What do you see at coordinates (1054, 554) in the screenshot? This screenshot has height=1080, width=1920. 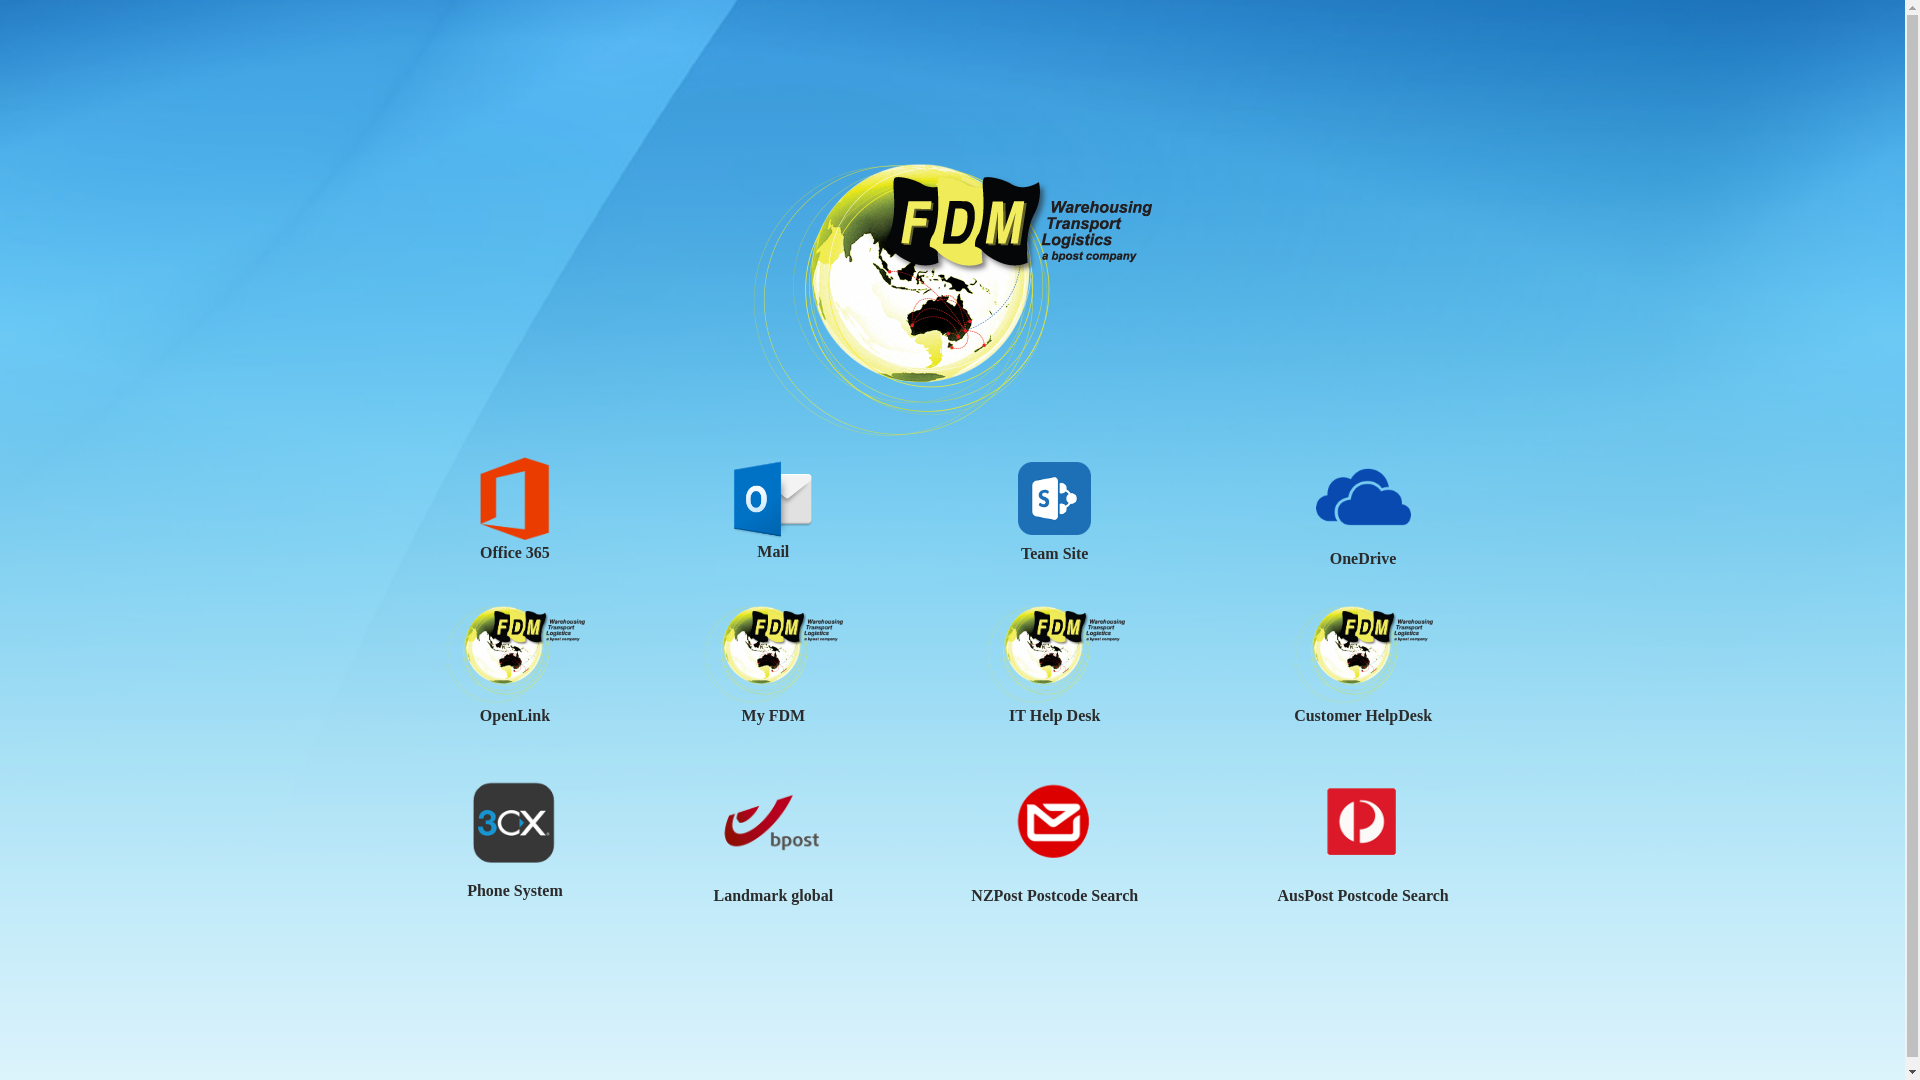 I see `Team Site` at bounding box center [1054, 554].